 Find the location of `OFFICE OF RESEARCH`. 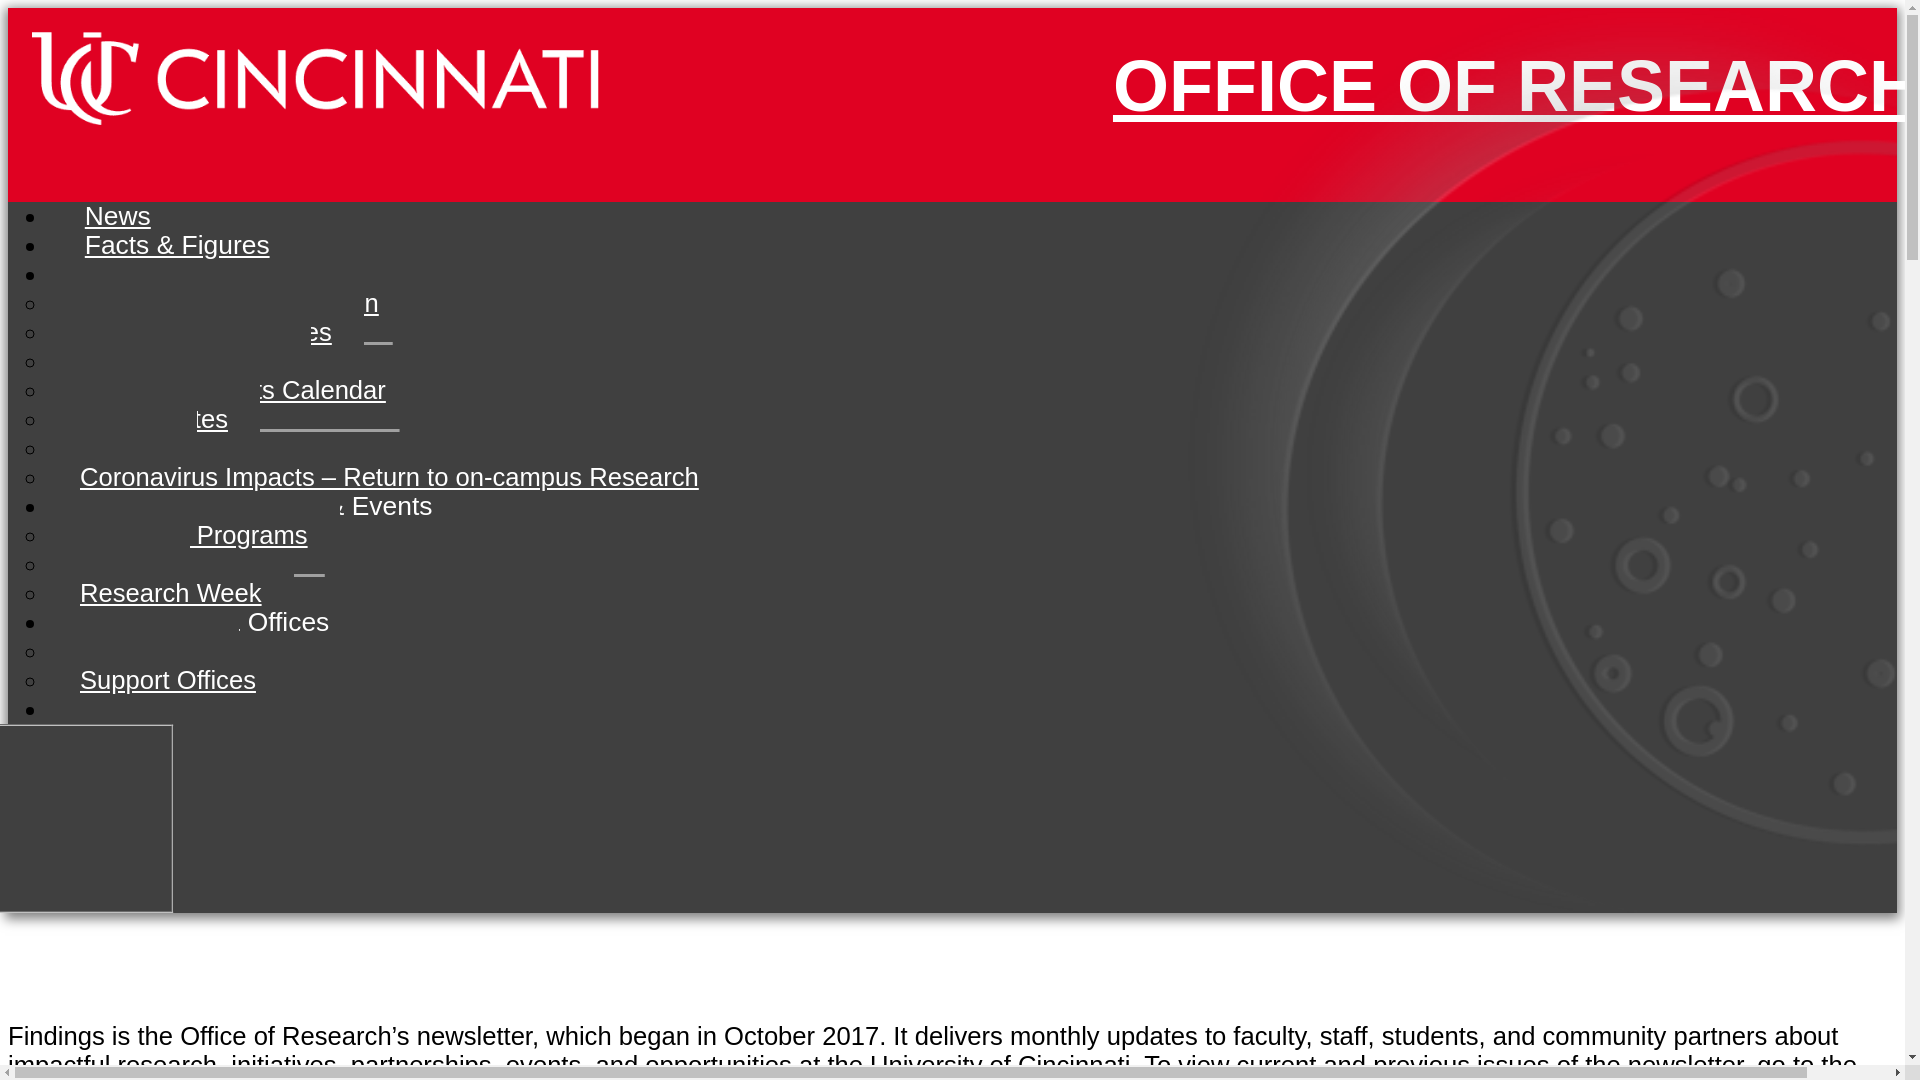

OFFICE OF RESEARCH is located at coordinates (1504, 86).